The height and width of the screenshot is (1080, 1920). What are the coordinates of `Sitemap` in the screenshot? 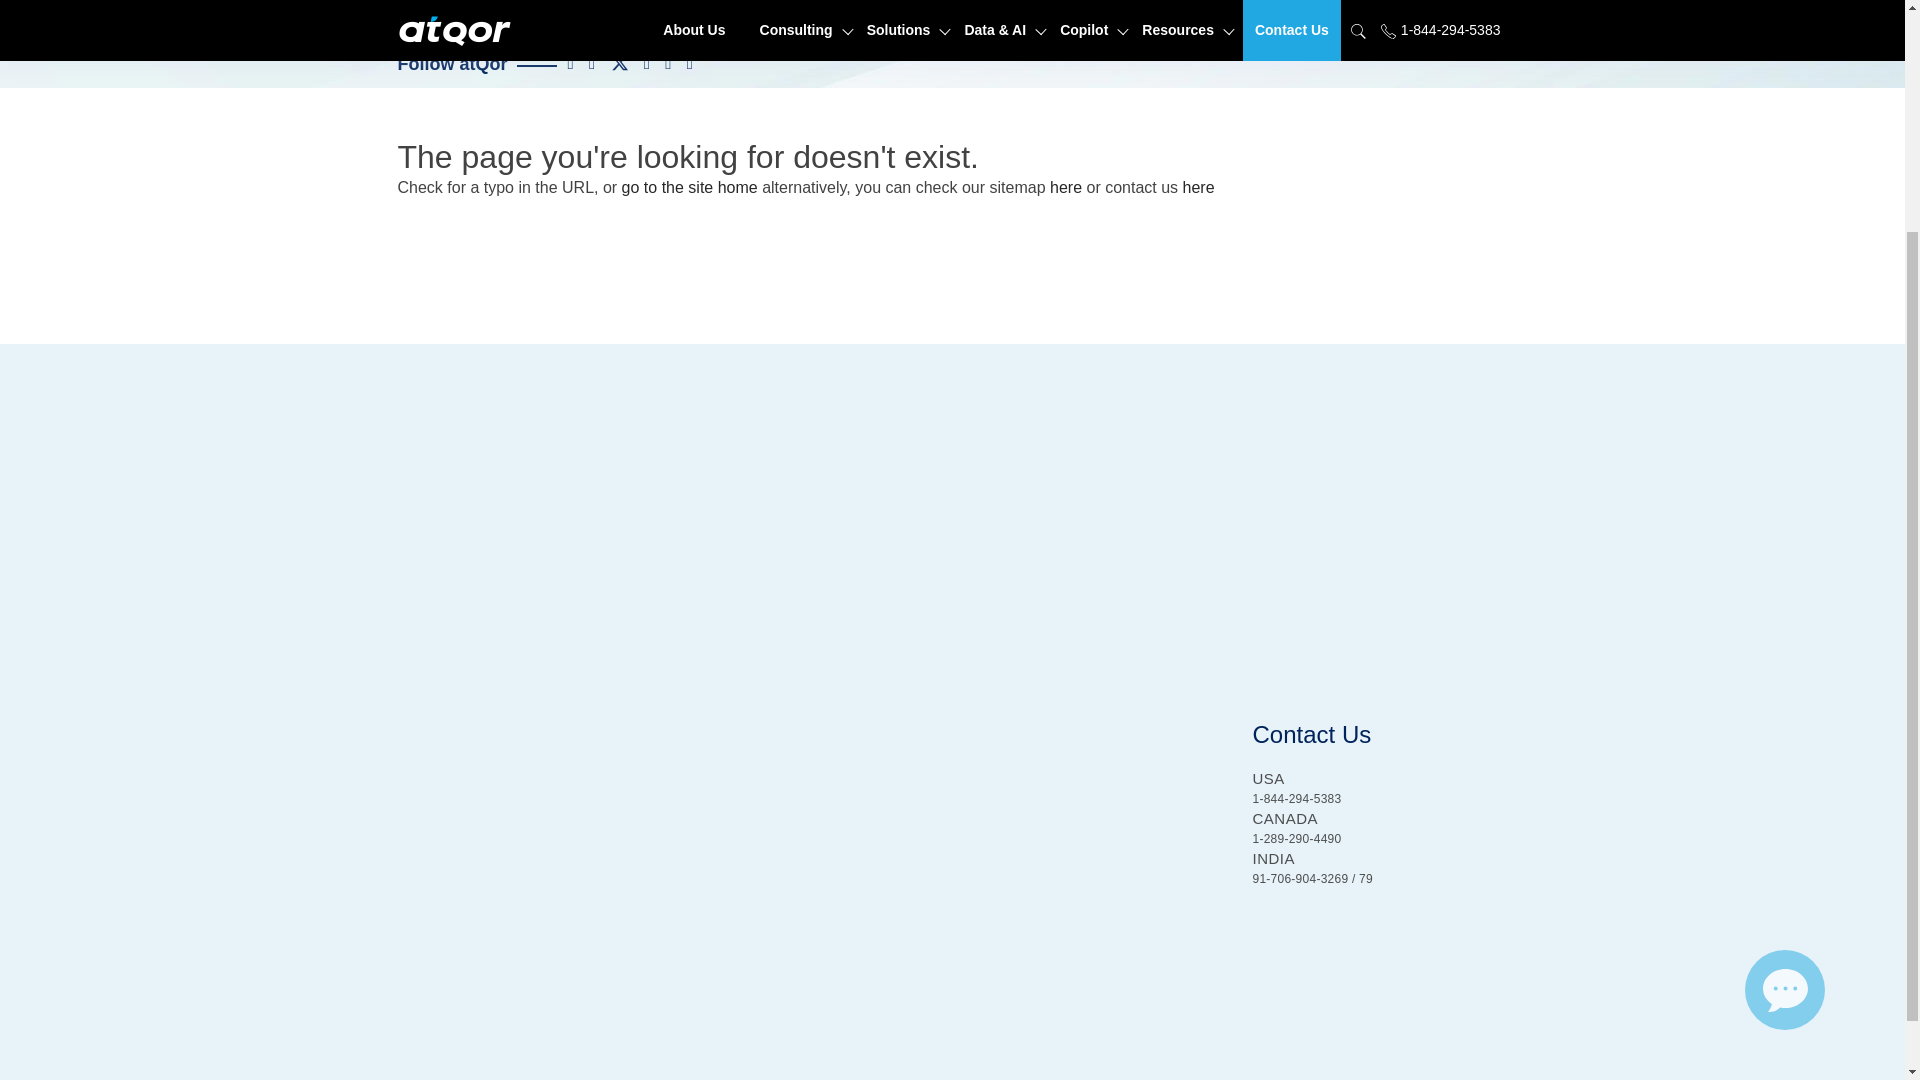 It's located at (1066, 187).